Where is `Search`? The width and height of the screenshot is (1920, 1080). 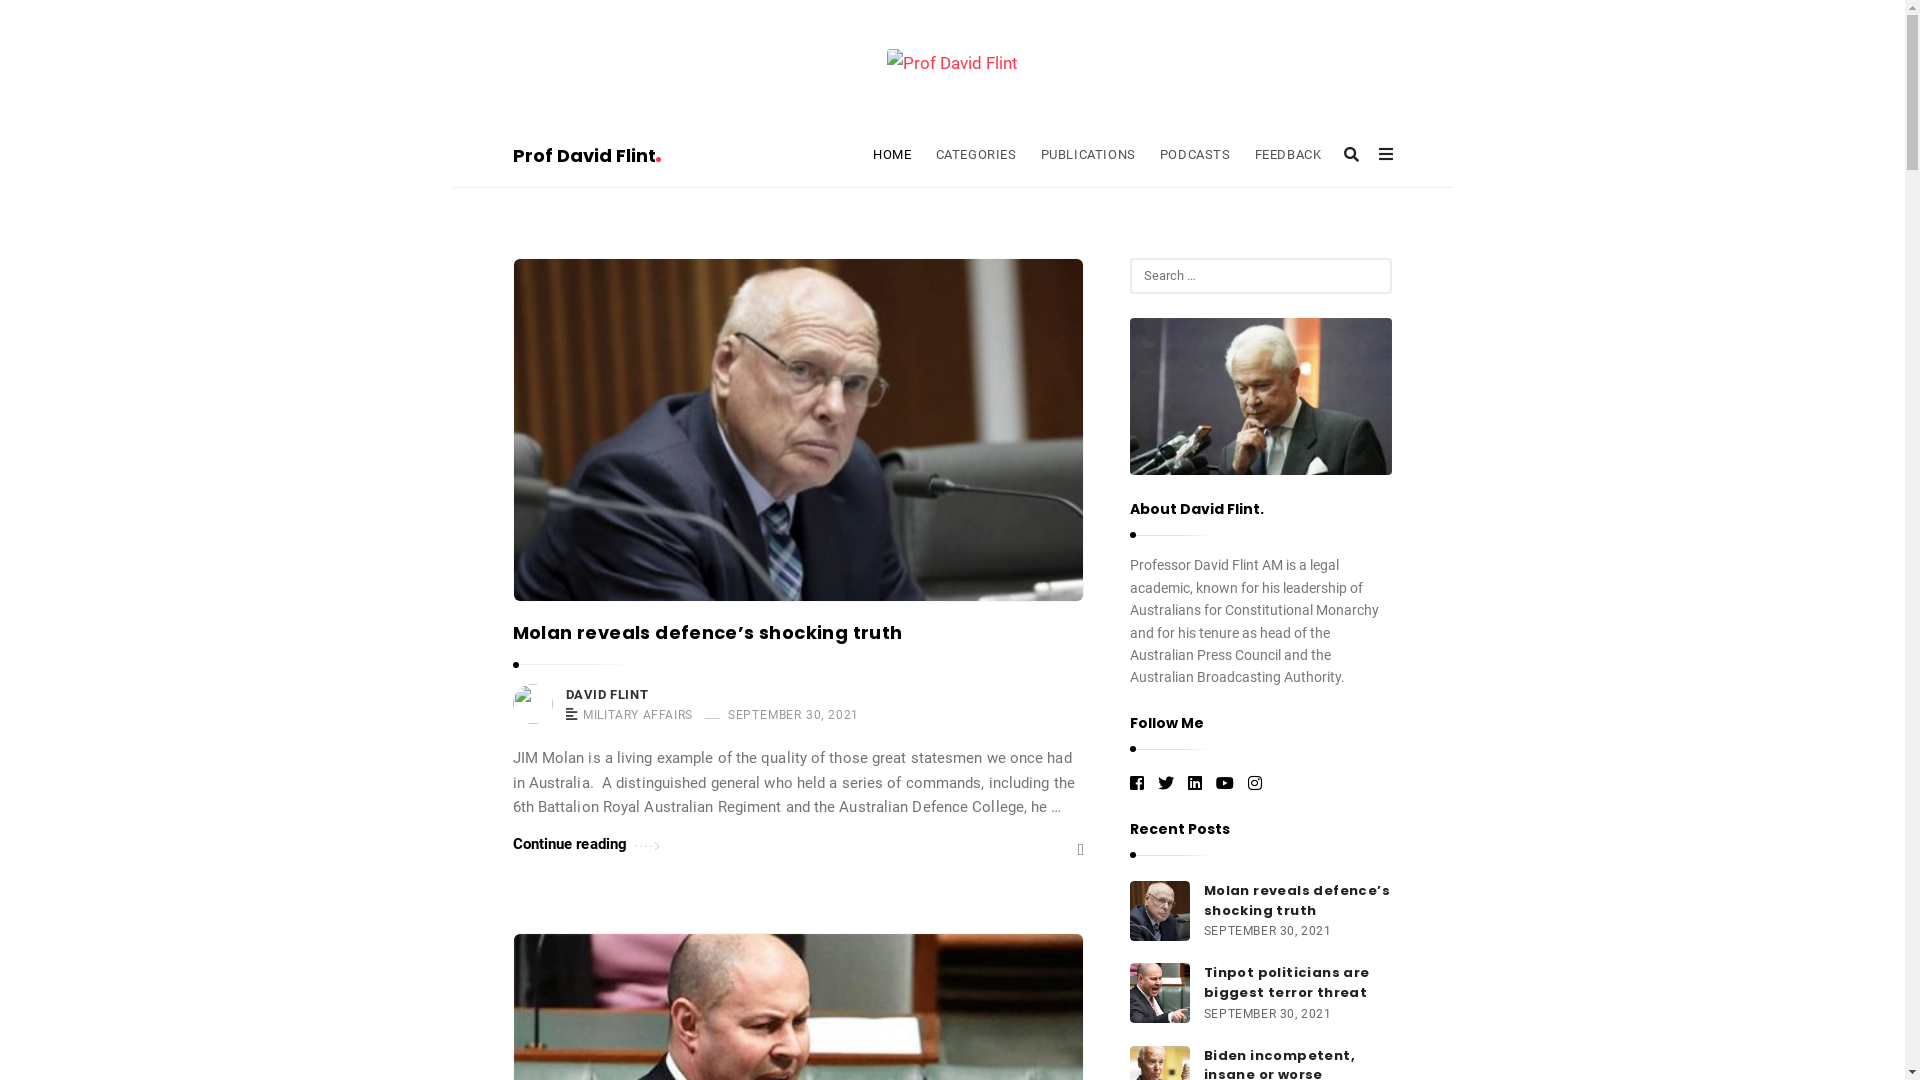
Search is located at coordinates (43, 18).